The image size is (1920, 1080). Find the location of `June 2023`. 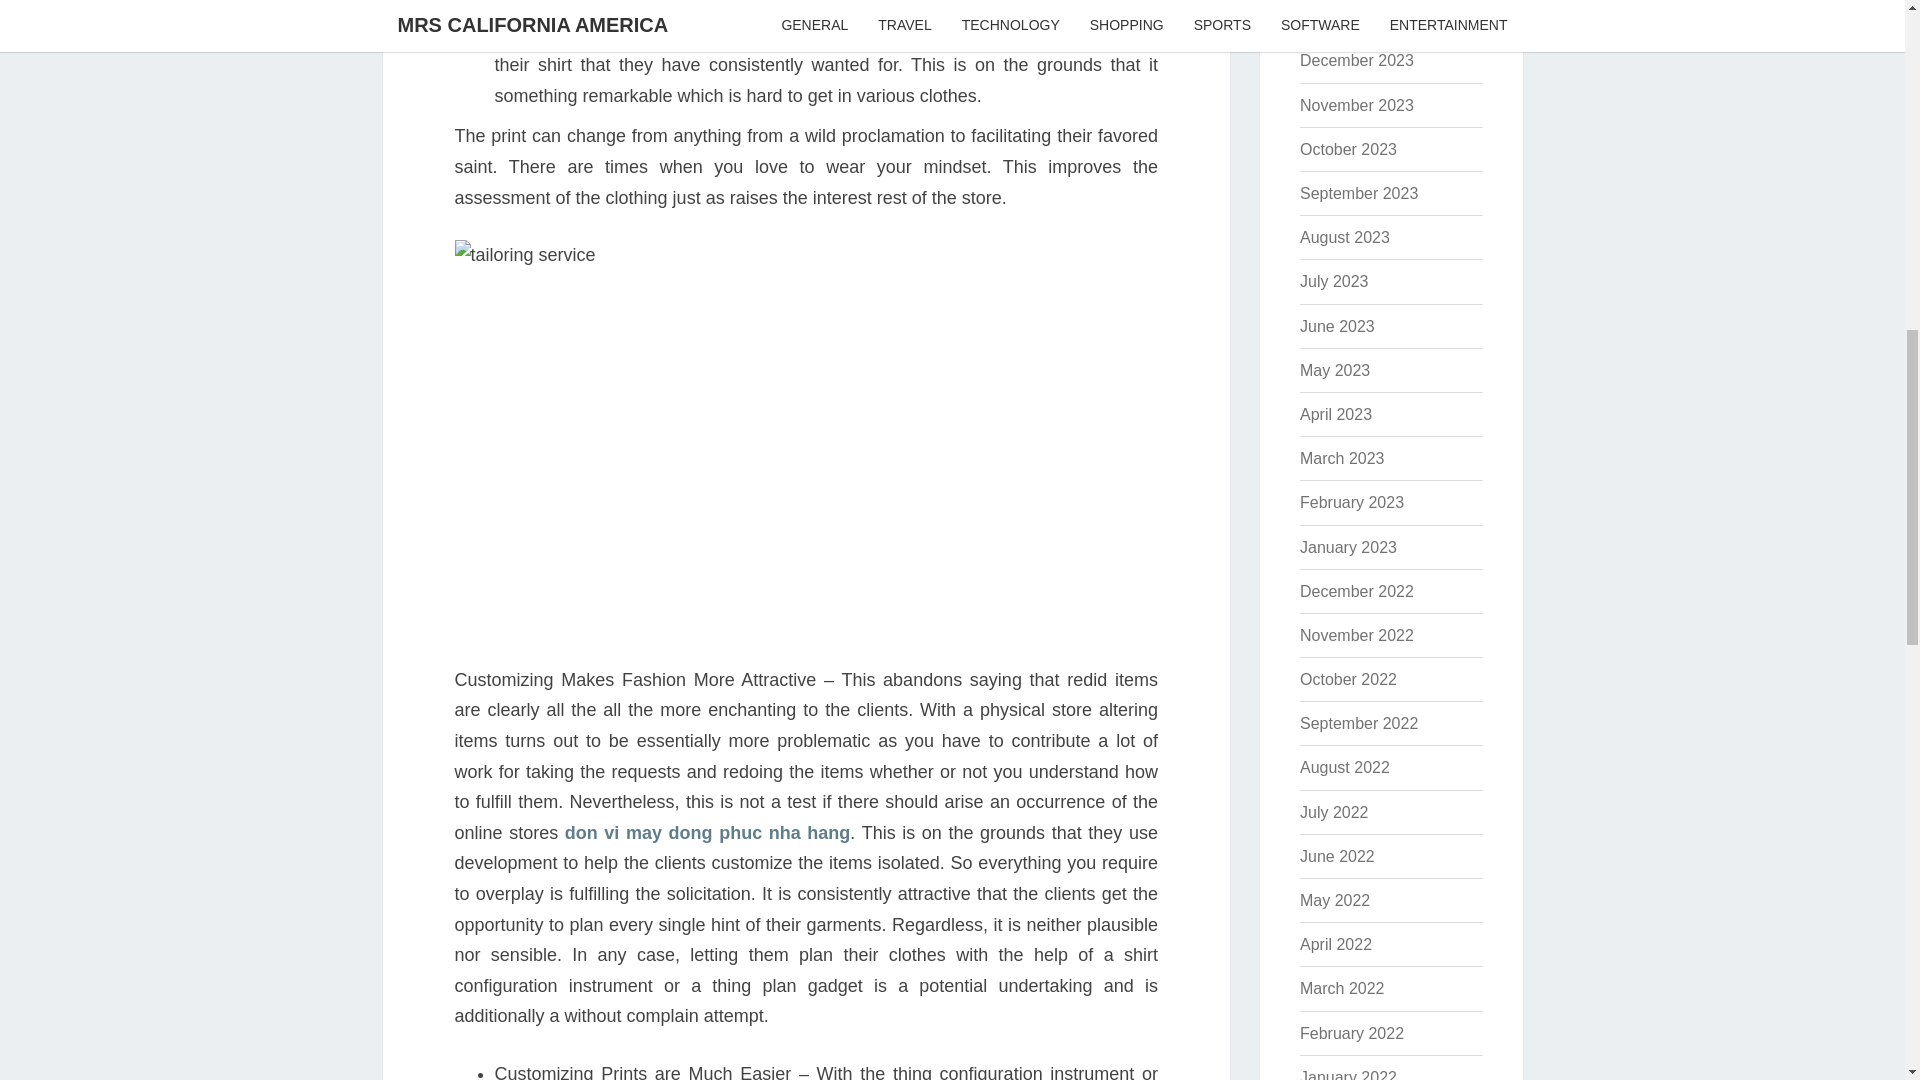

June 2023 is located at coordinates (1336, 326).